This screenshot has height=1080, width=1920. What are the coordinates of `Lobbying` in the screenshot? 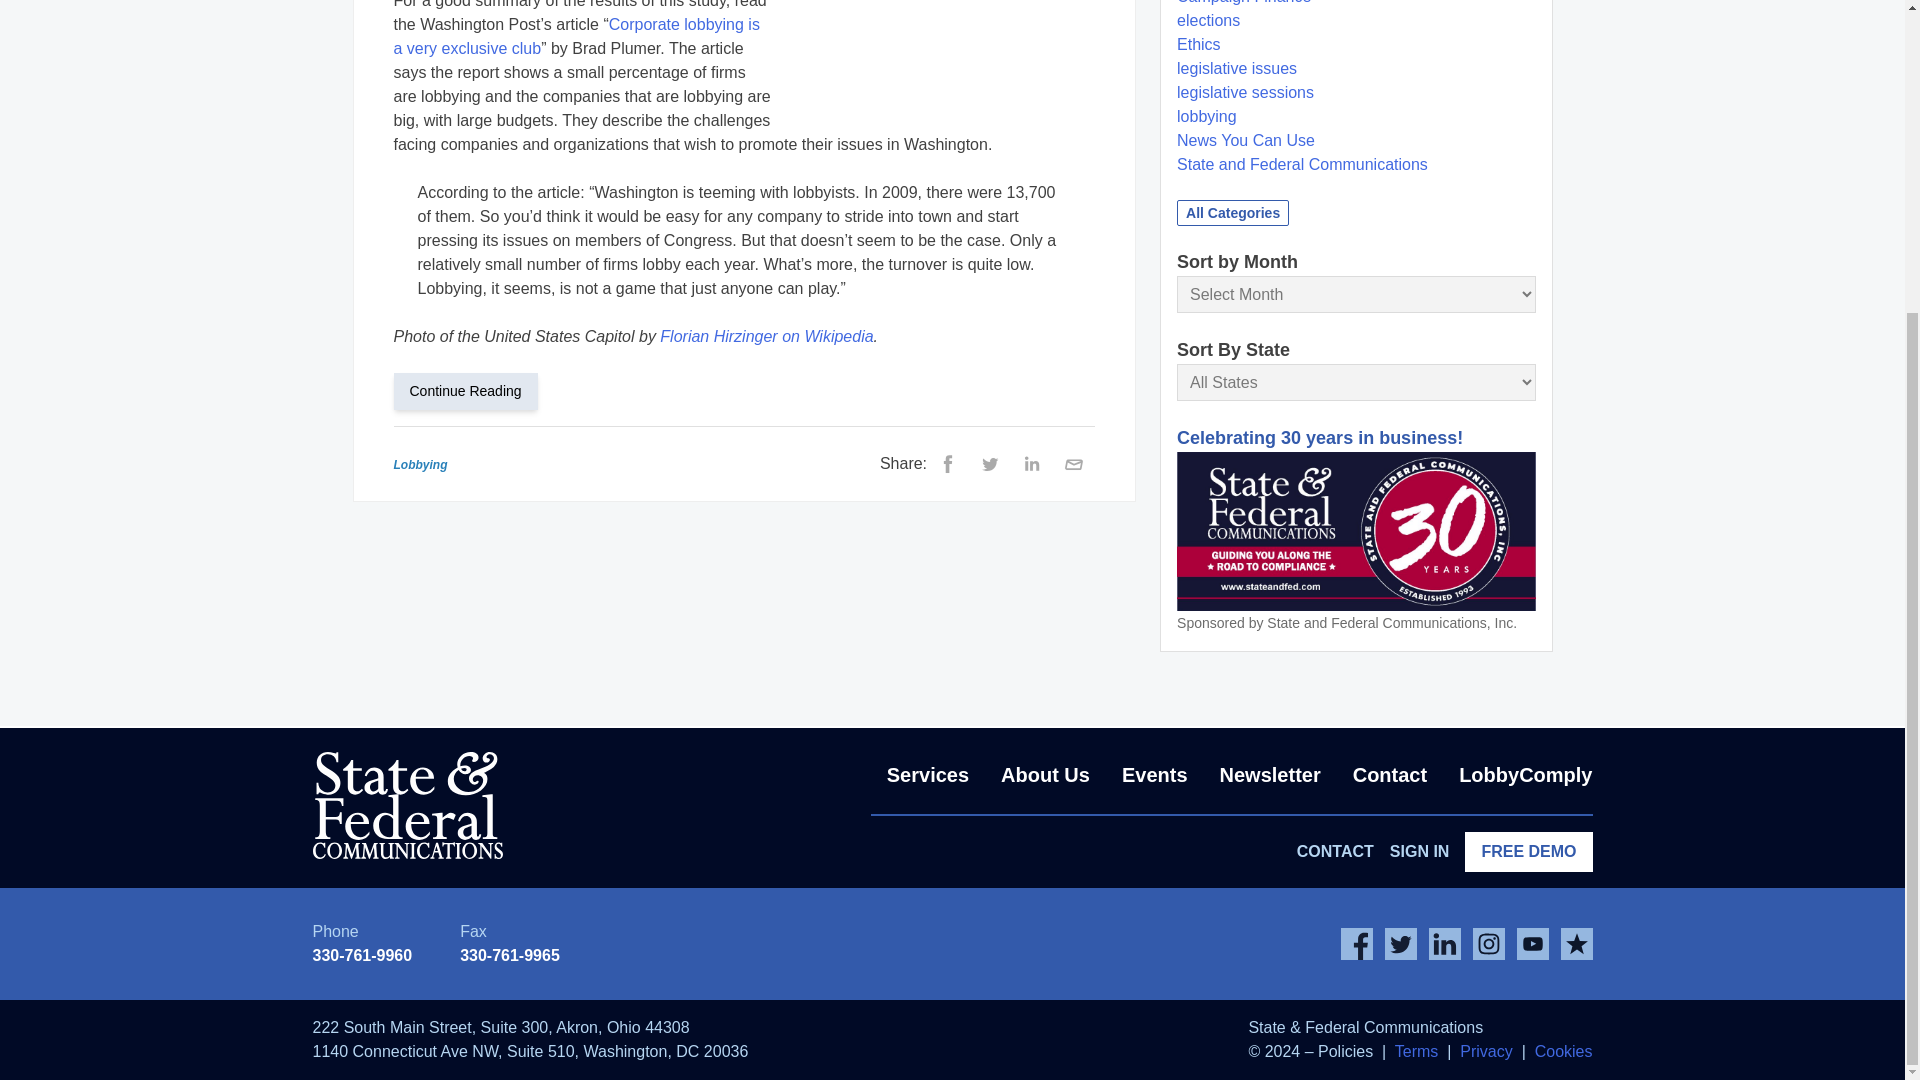 It's located at (420, 464).